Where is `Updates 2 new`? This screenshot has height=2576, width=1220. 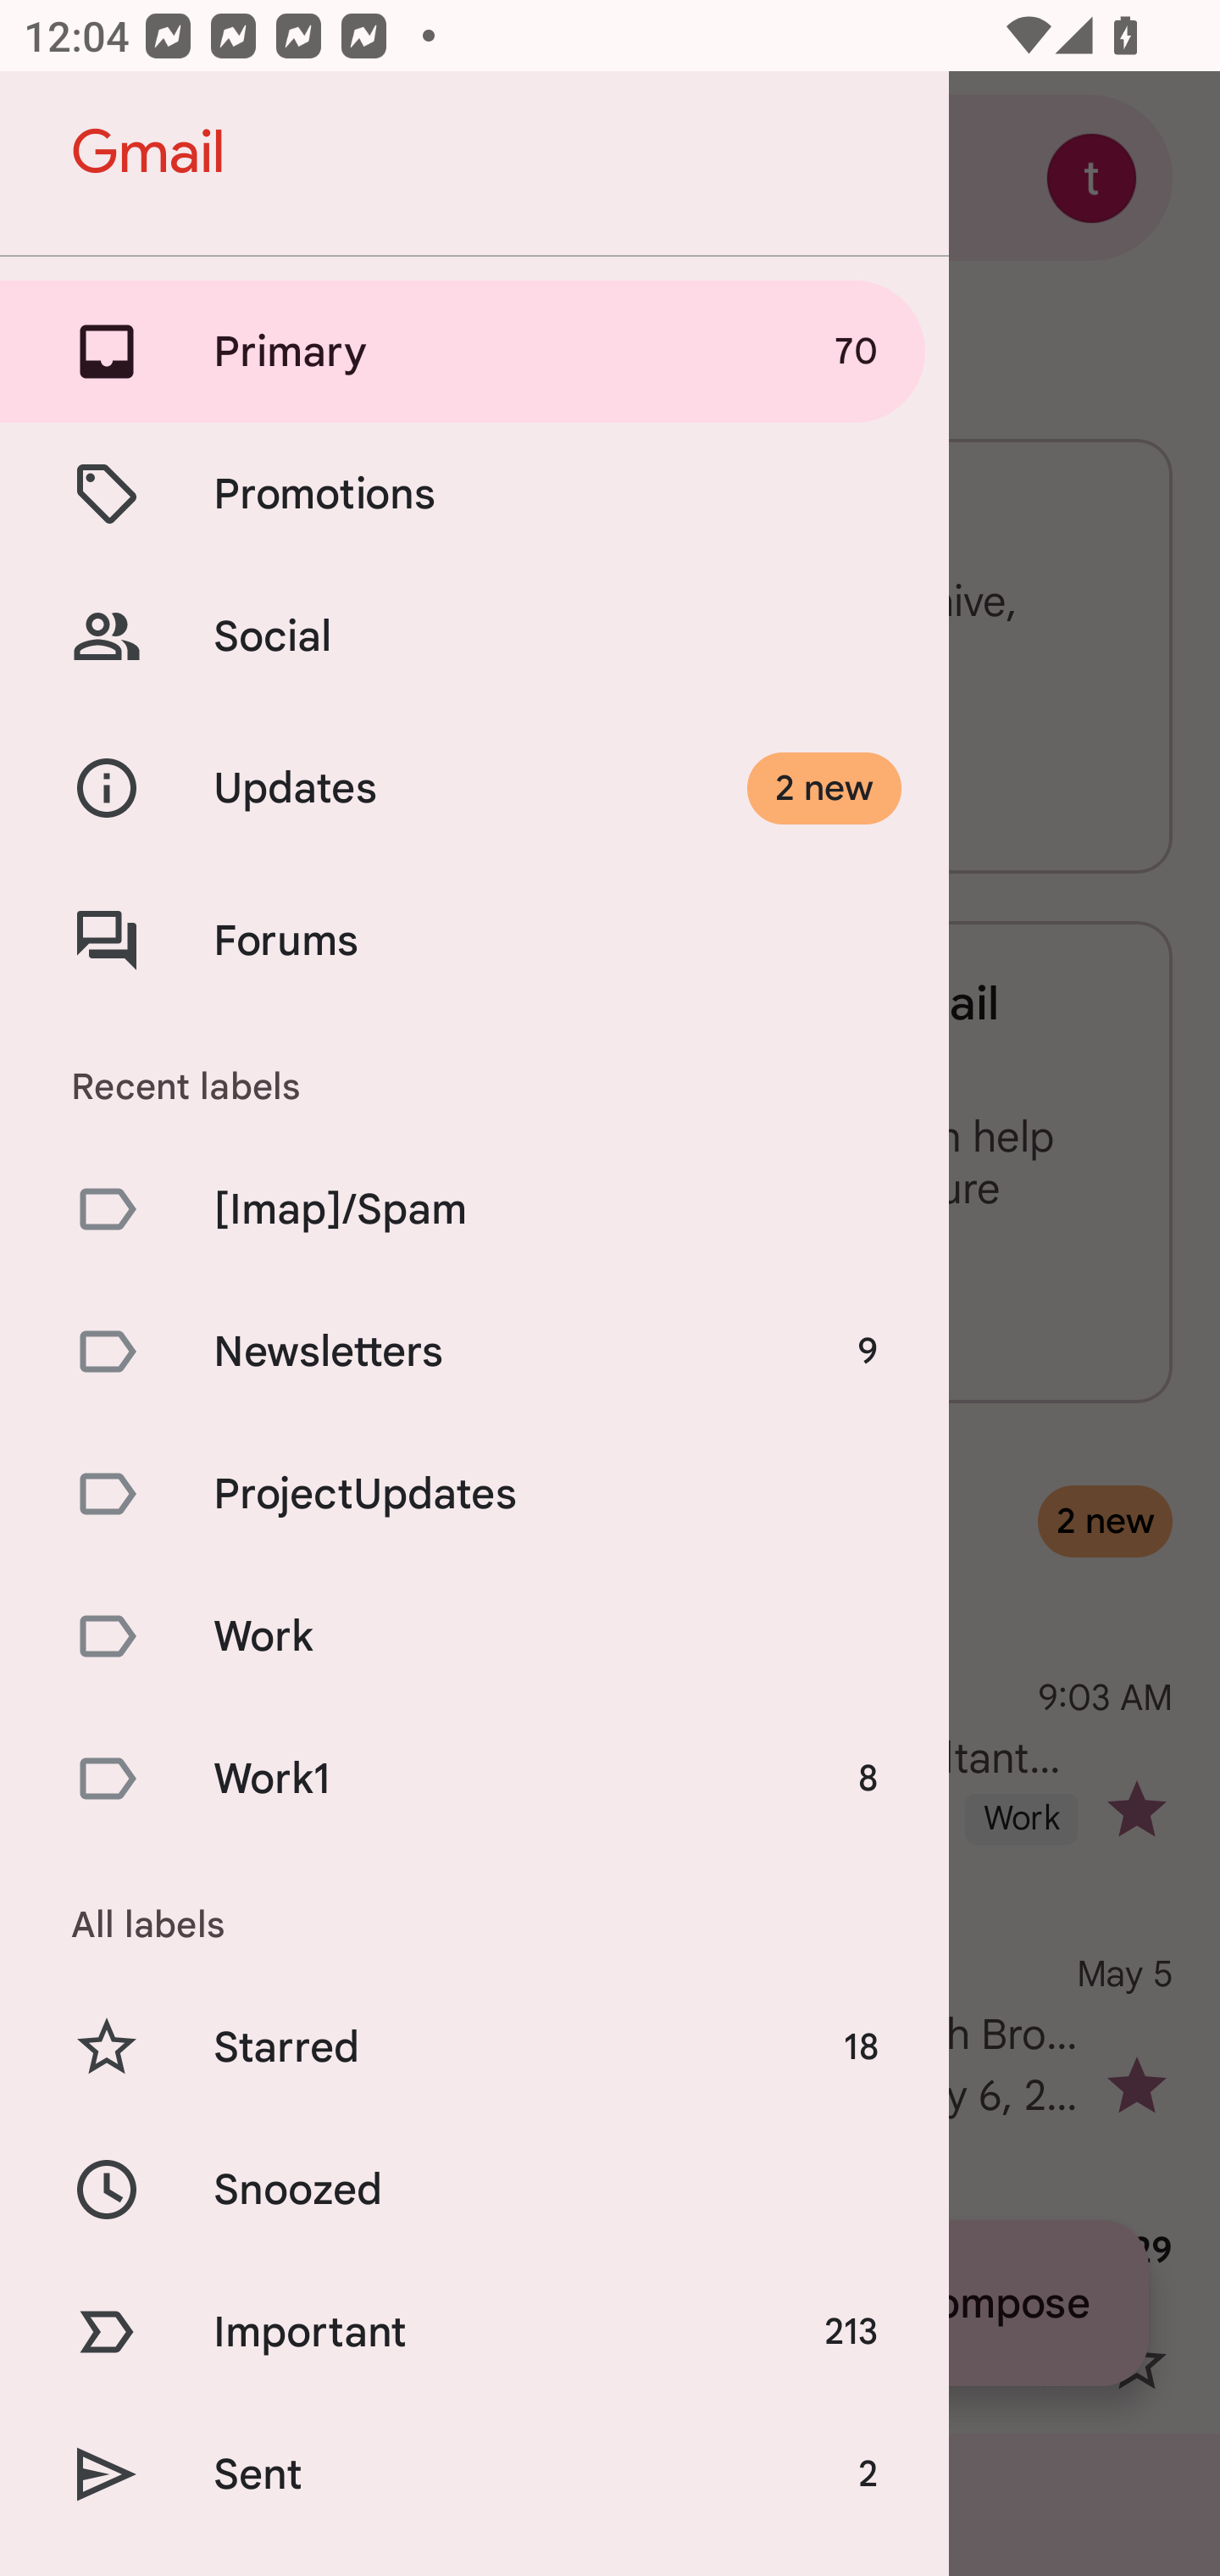
Updates 2 new is located at coordinates (474, 790).